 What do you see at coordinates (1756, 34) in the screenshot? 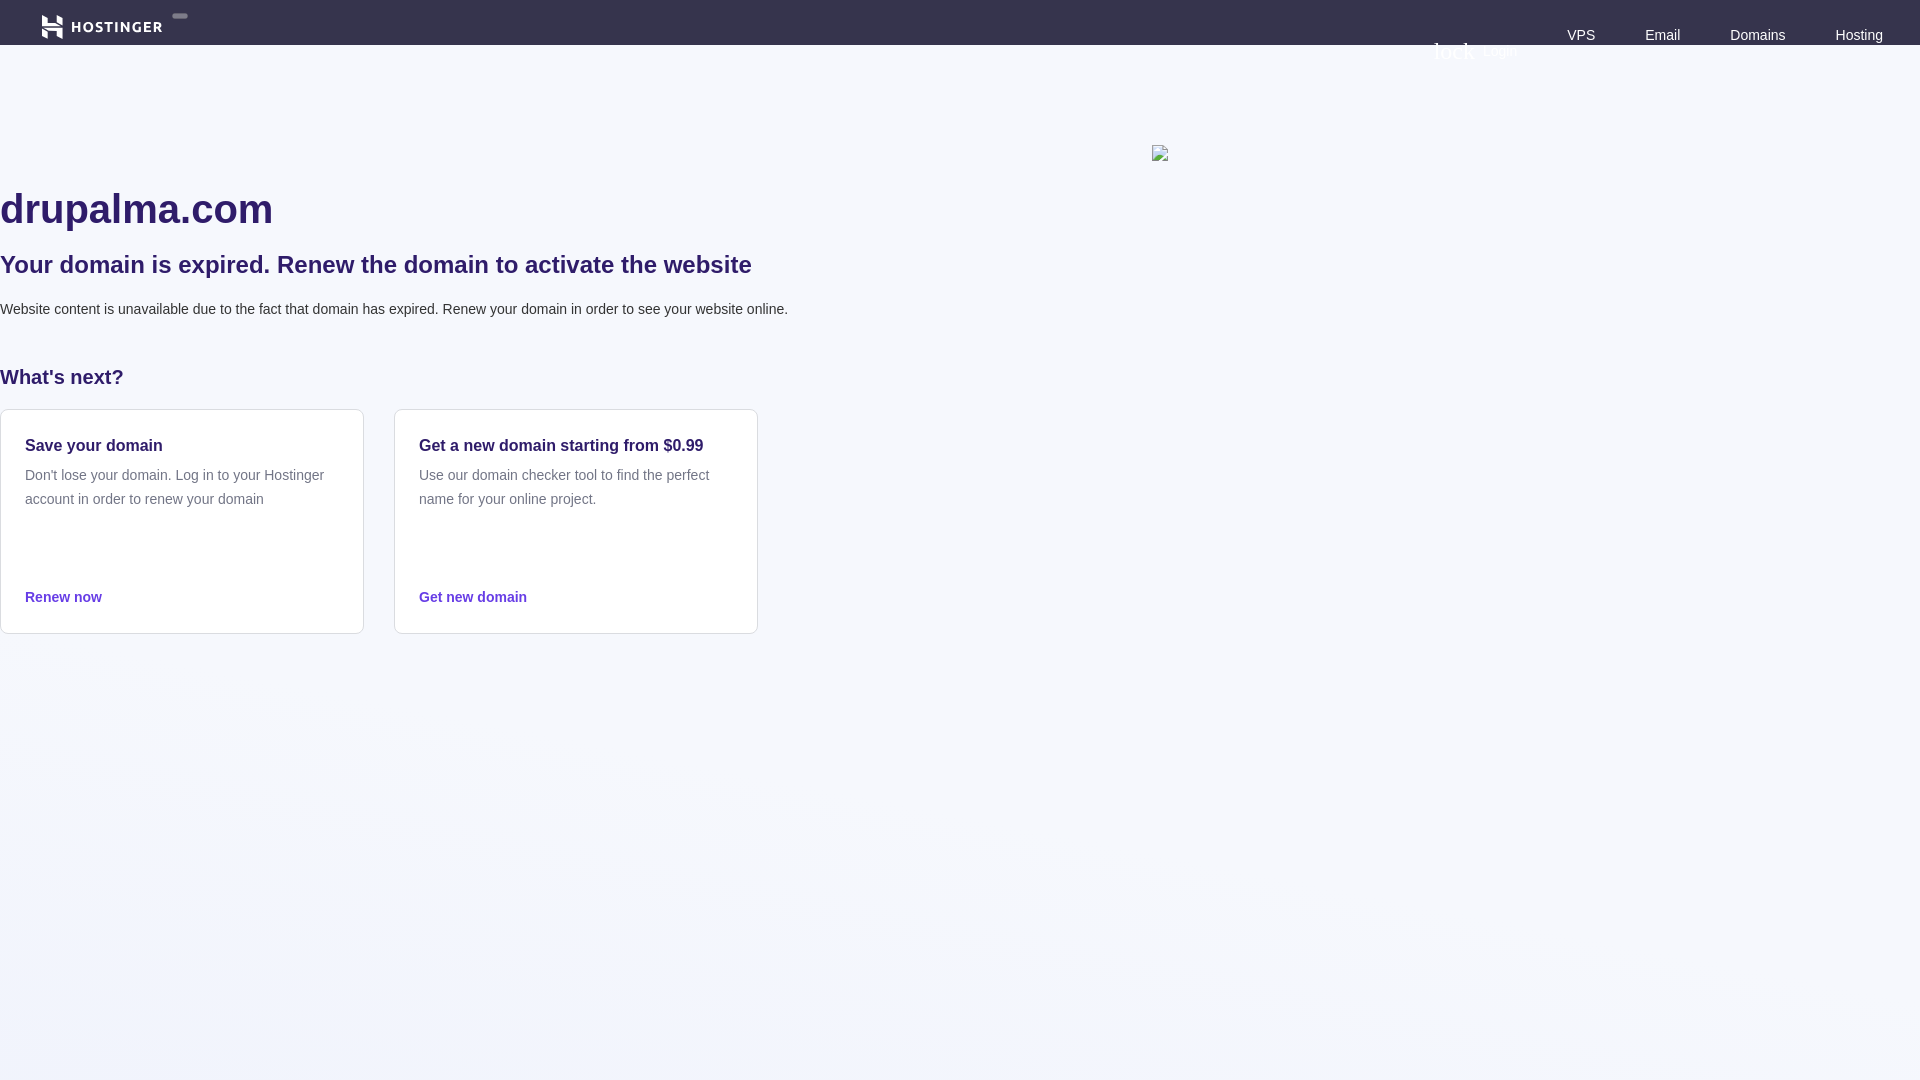
I see `Domains` at bounding box center [1756, 34].